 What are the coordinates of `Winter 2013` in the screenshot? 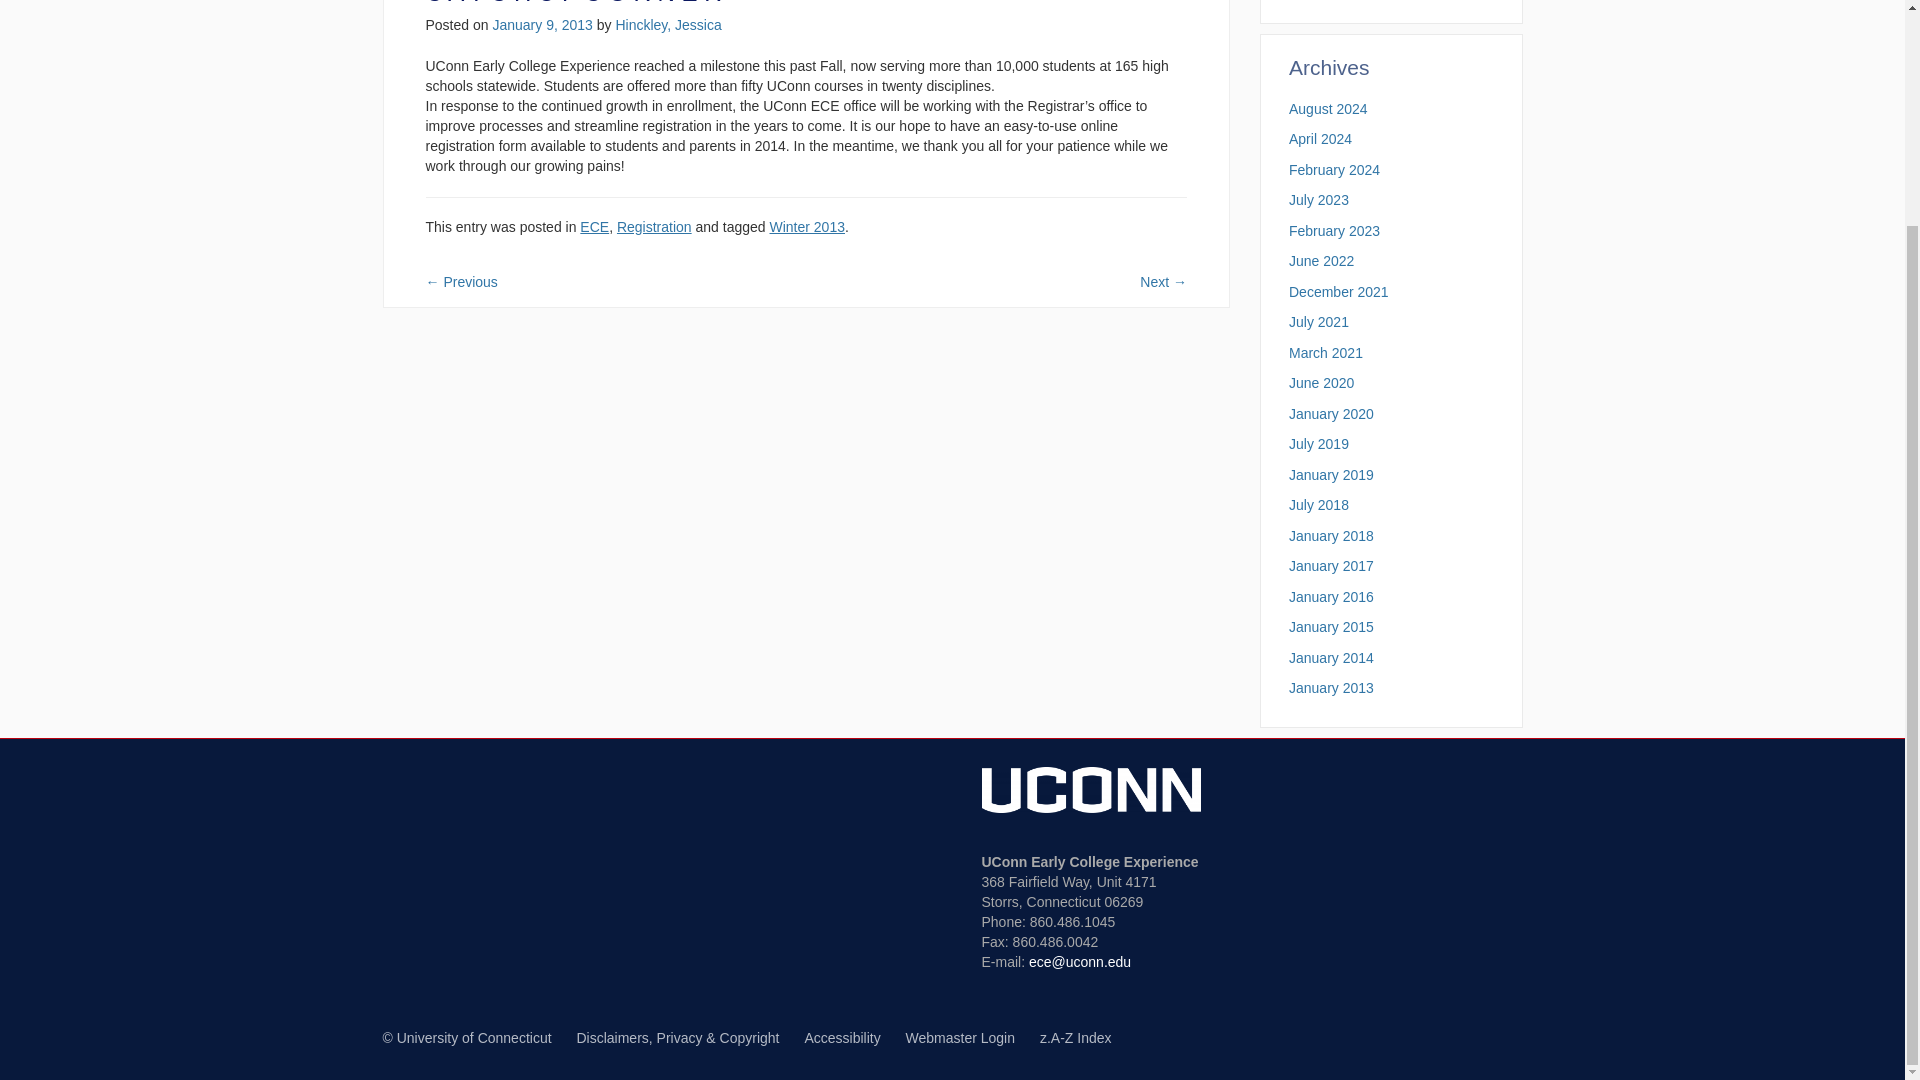 It's located at (806, 227).